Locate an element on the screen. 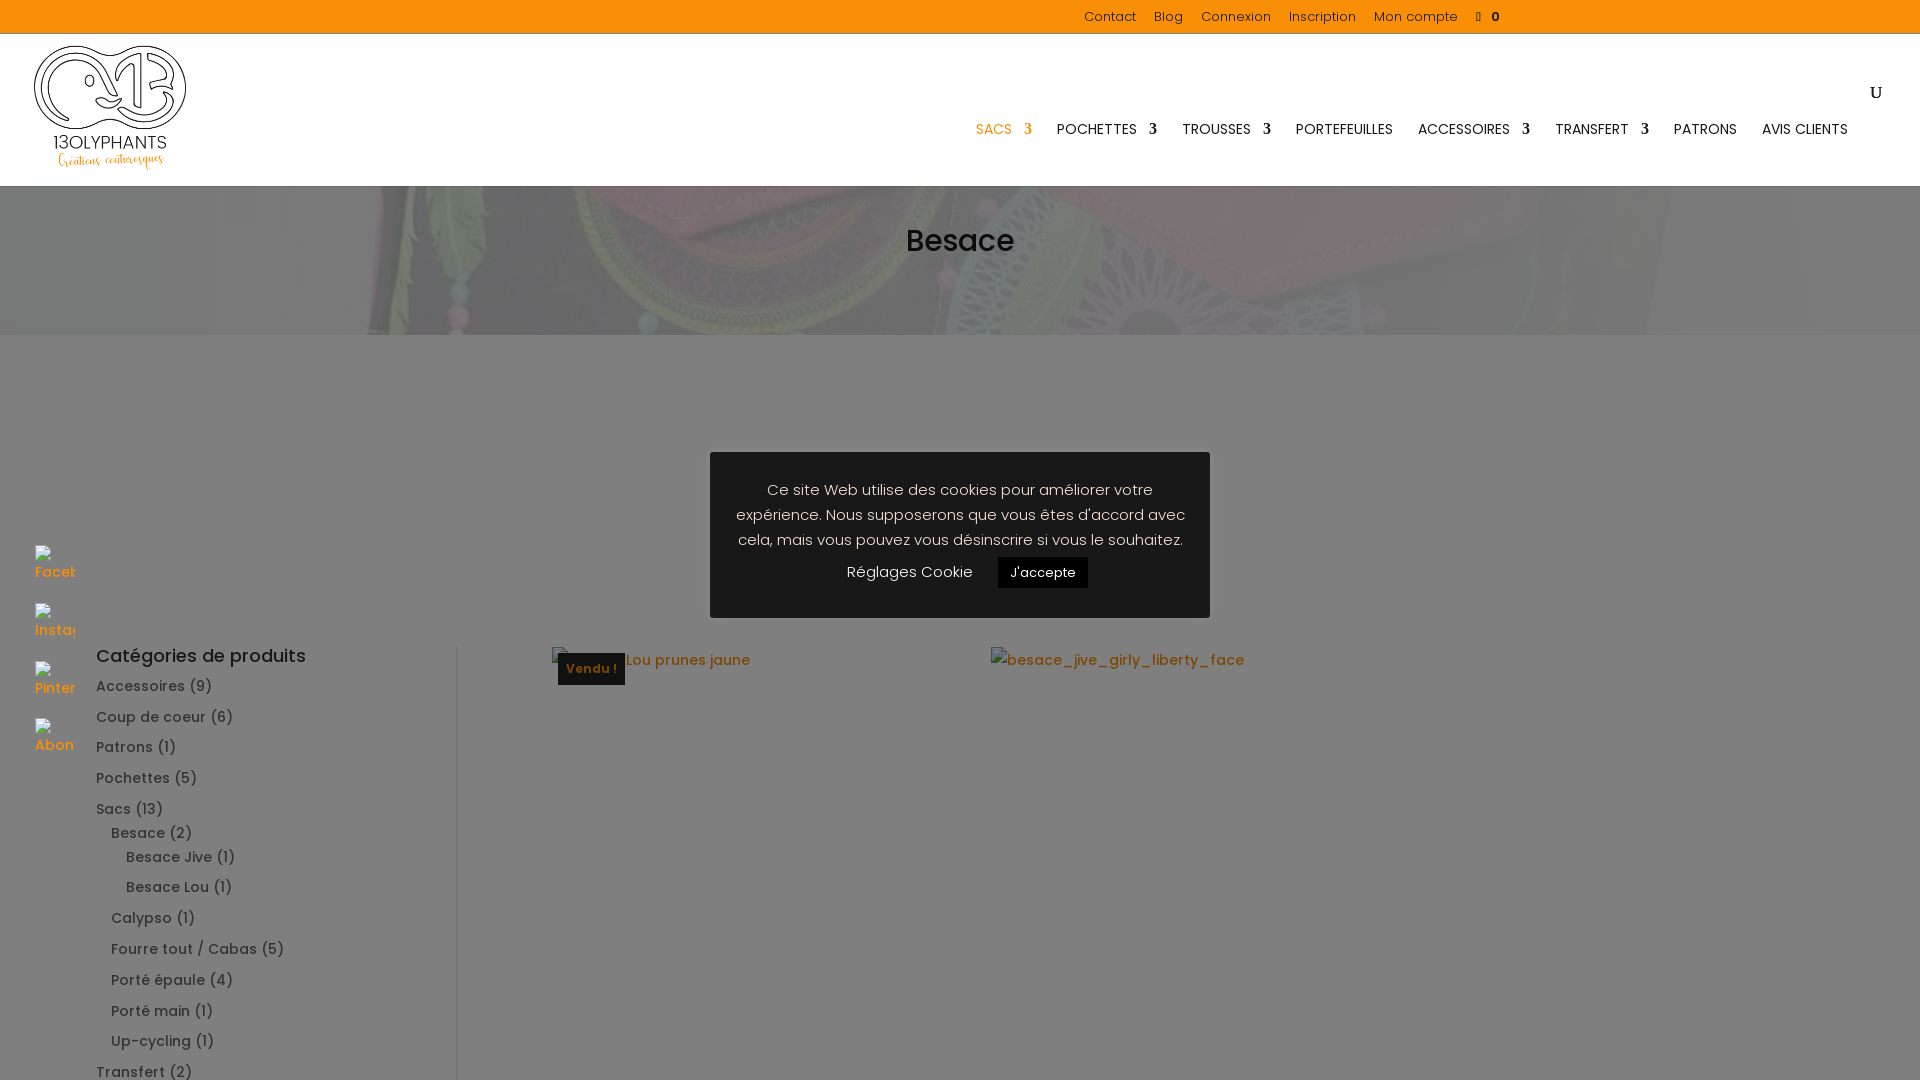  Facebook is located at coordinates (55, 565).